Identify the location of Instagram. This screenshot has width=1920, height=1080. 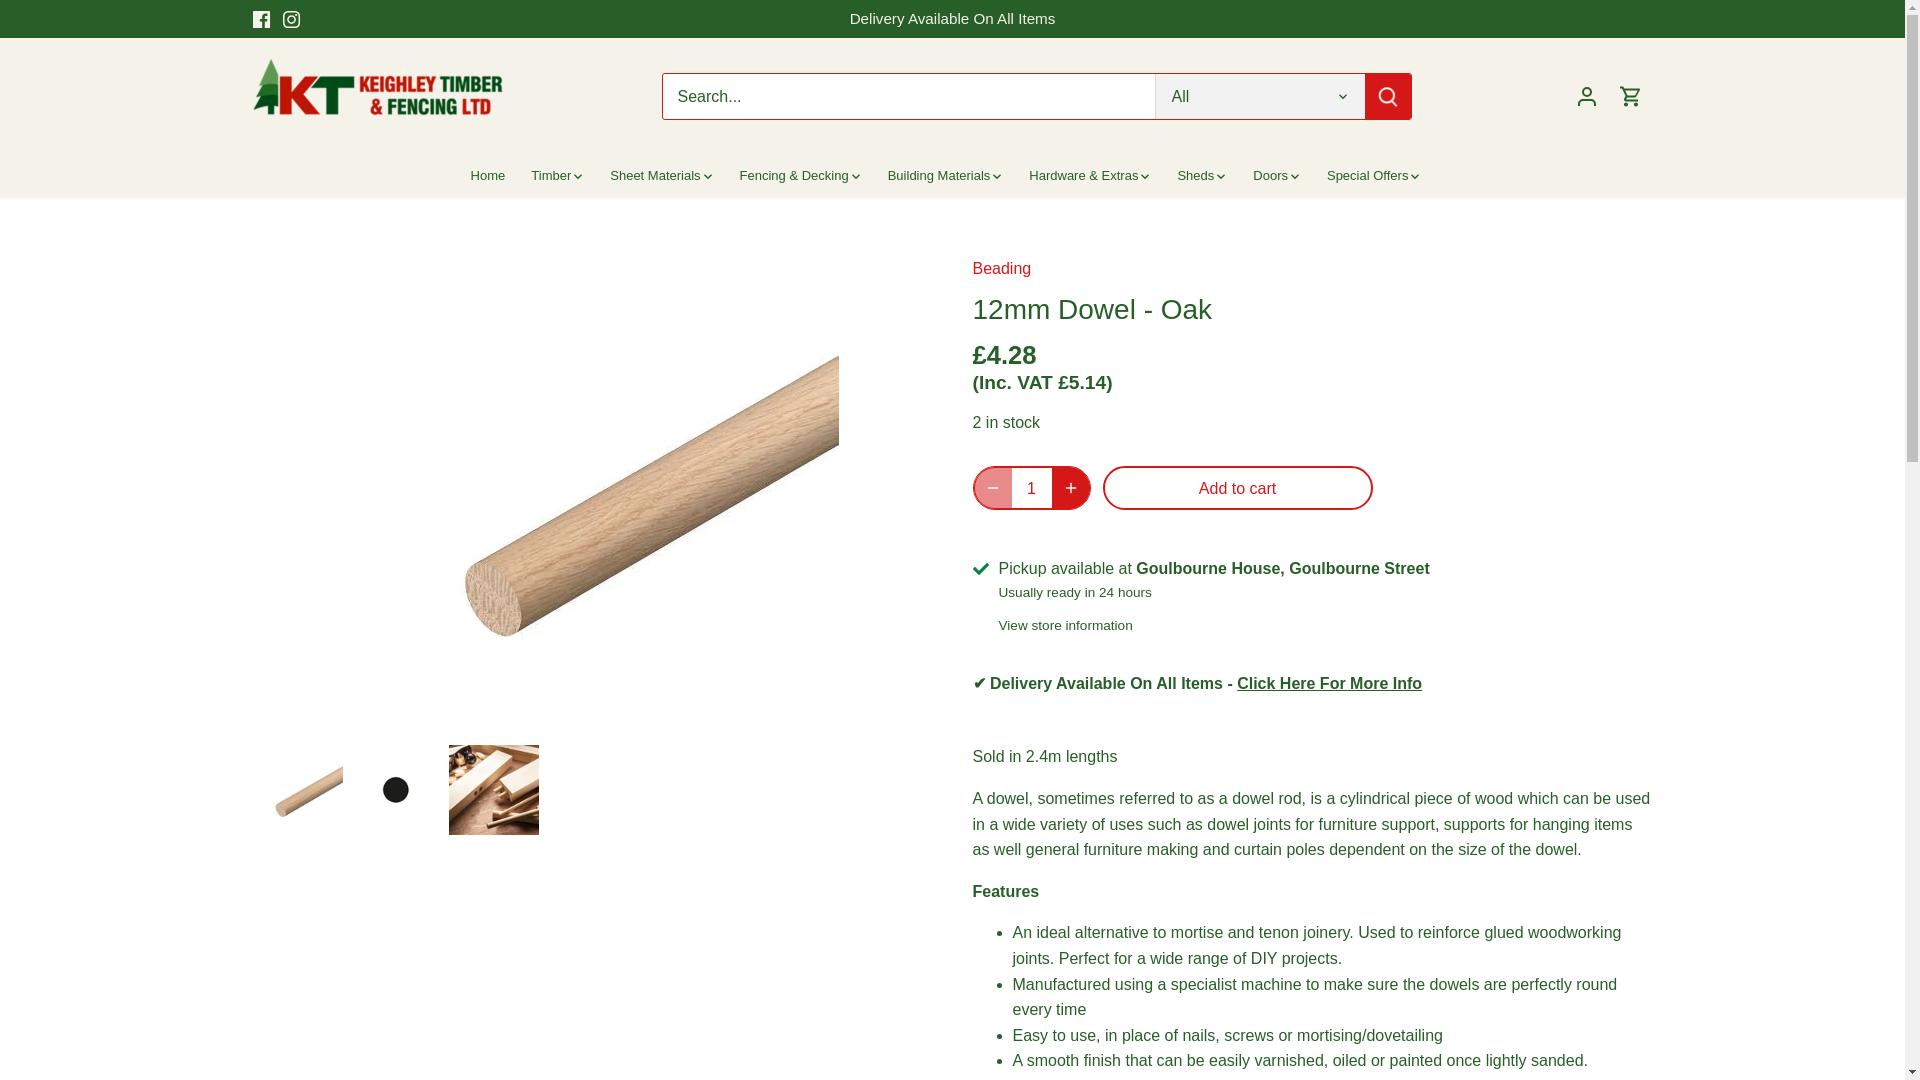
(290, 19).